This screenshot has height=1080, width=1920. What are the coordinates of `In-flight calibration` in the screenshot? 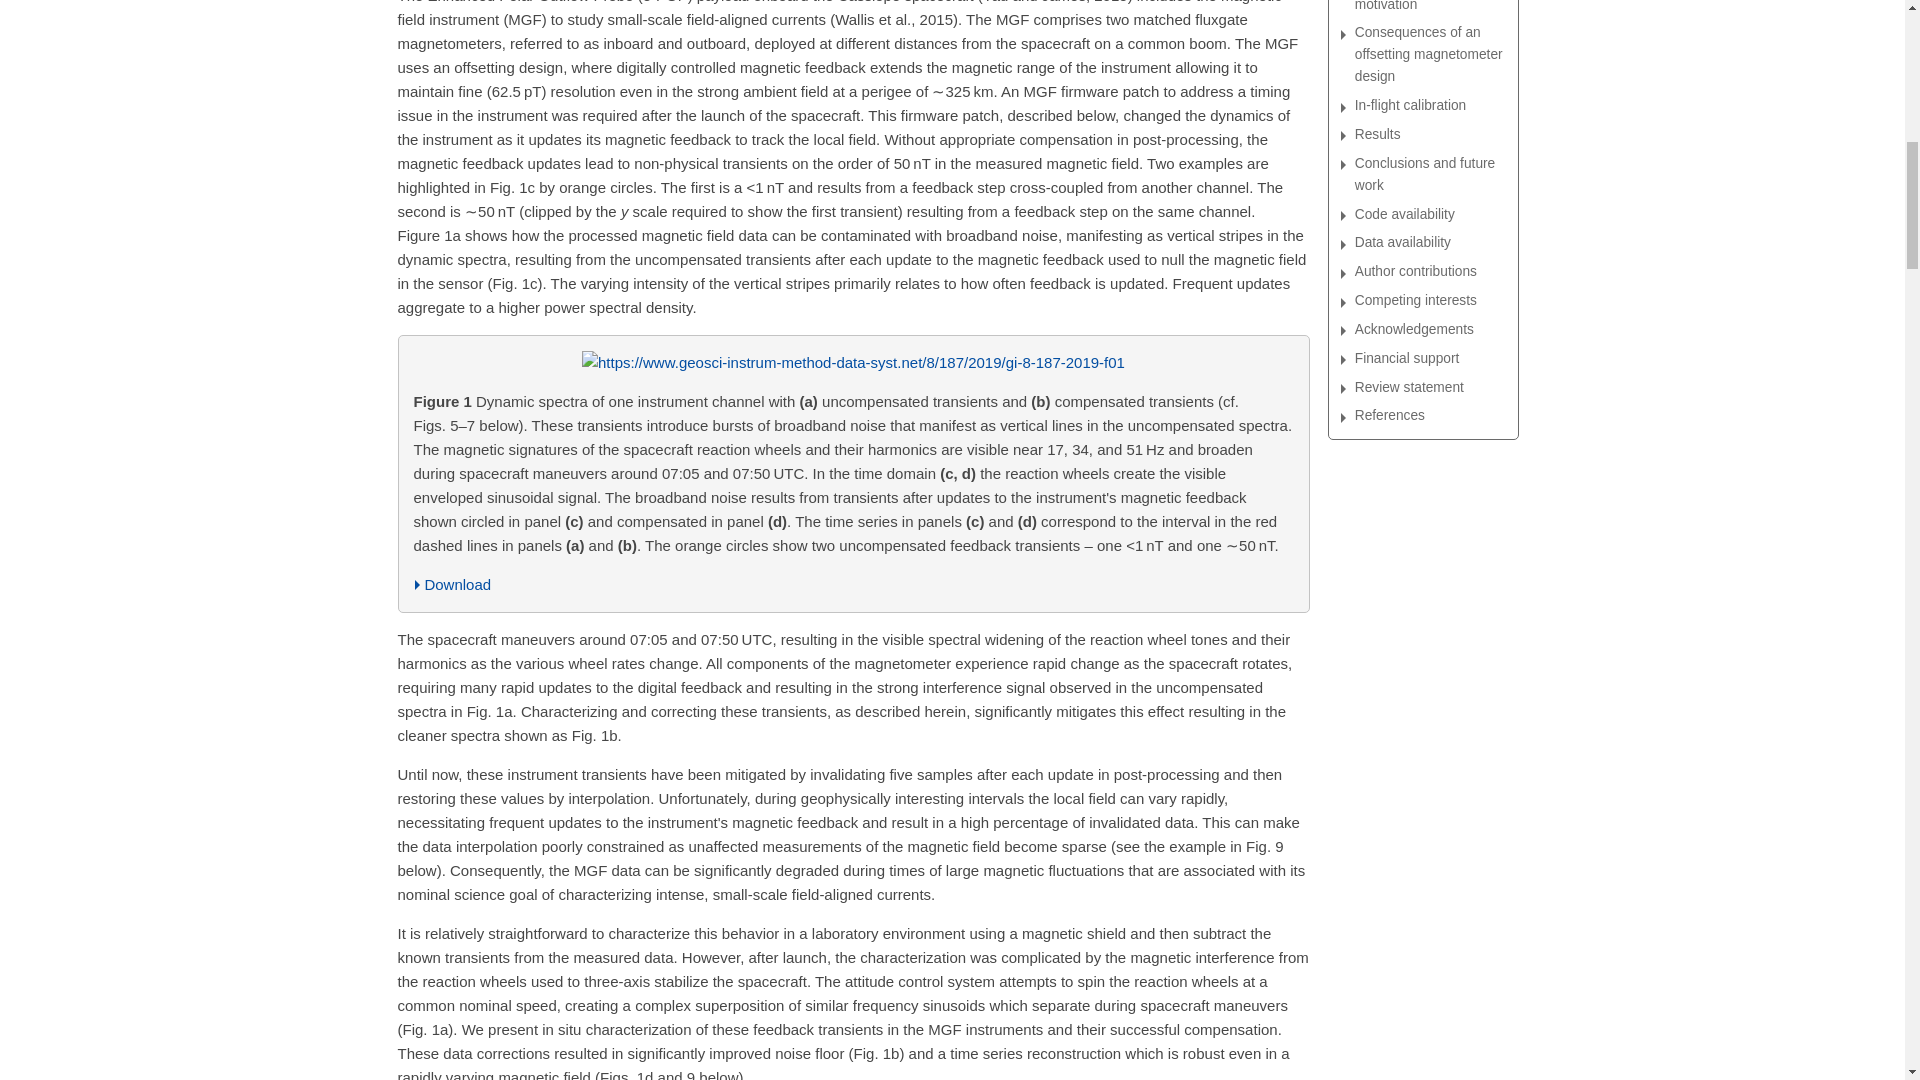 It's located at (1429, 106).